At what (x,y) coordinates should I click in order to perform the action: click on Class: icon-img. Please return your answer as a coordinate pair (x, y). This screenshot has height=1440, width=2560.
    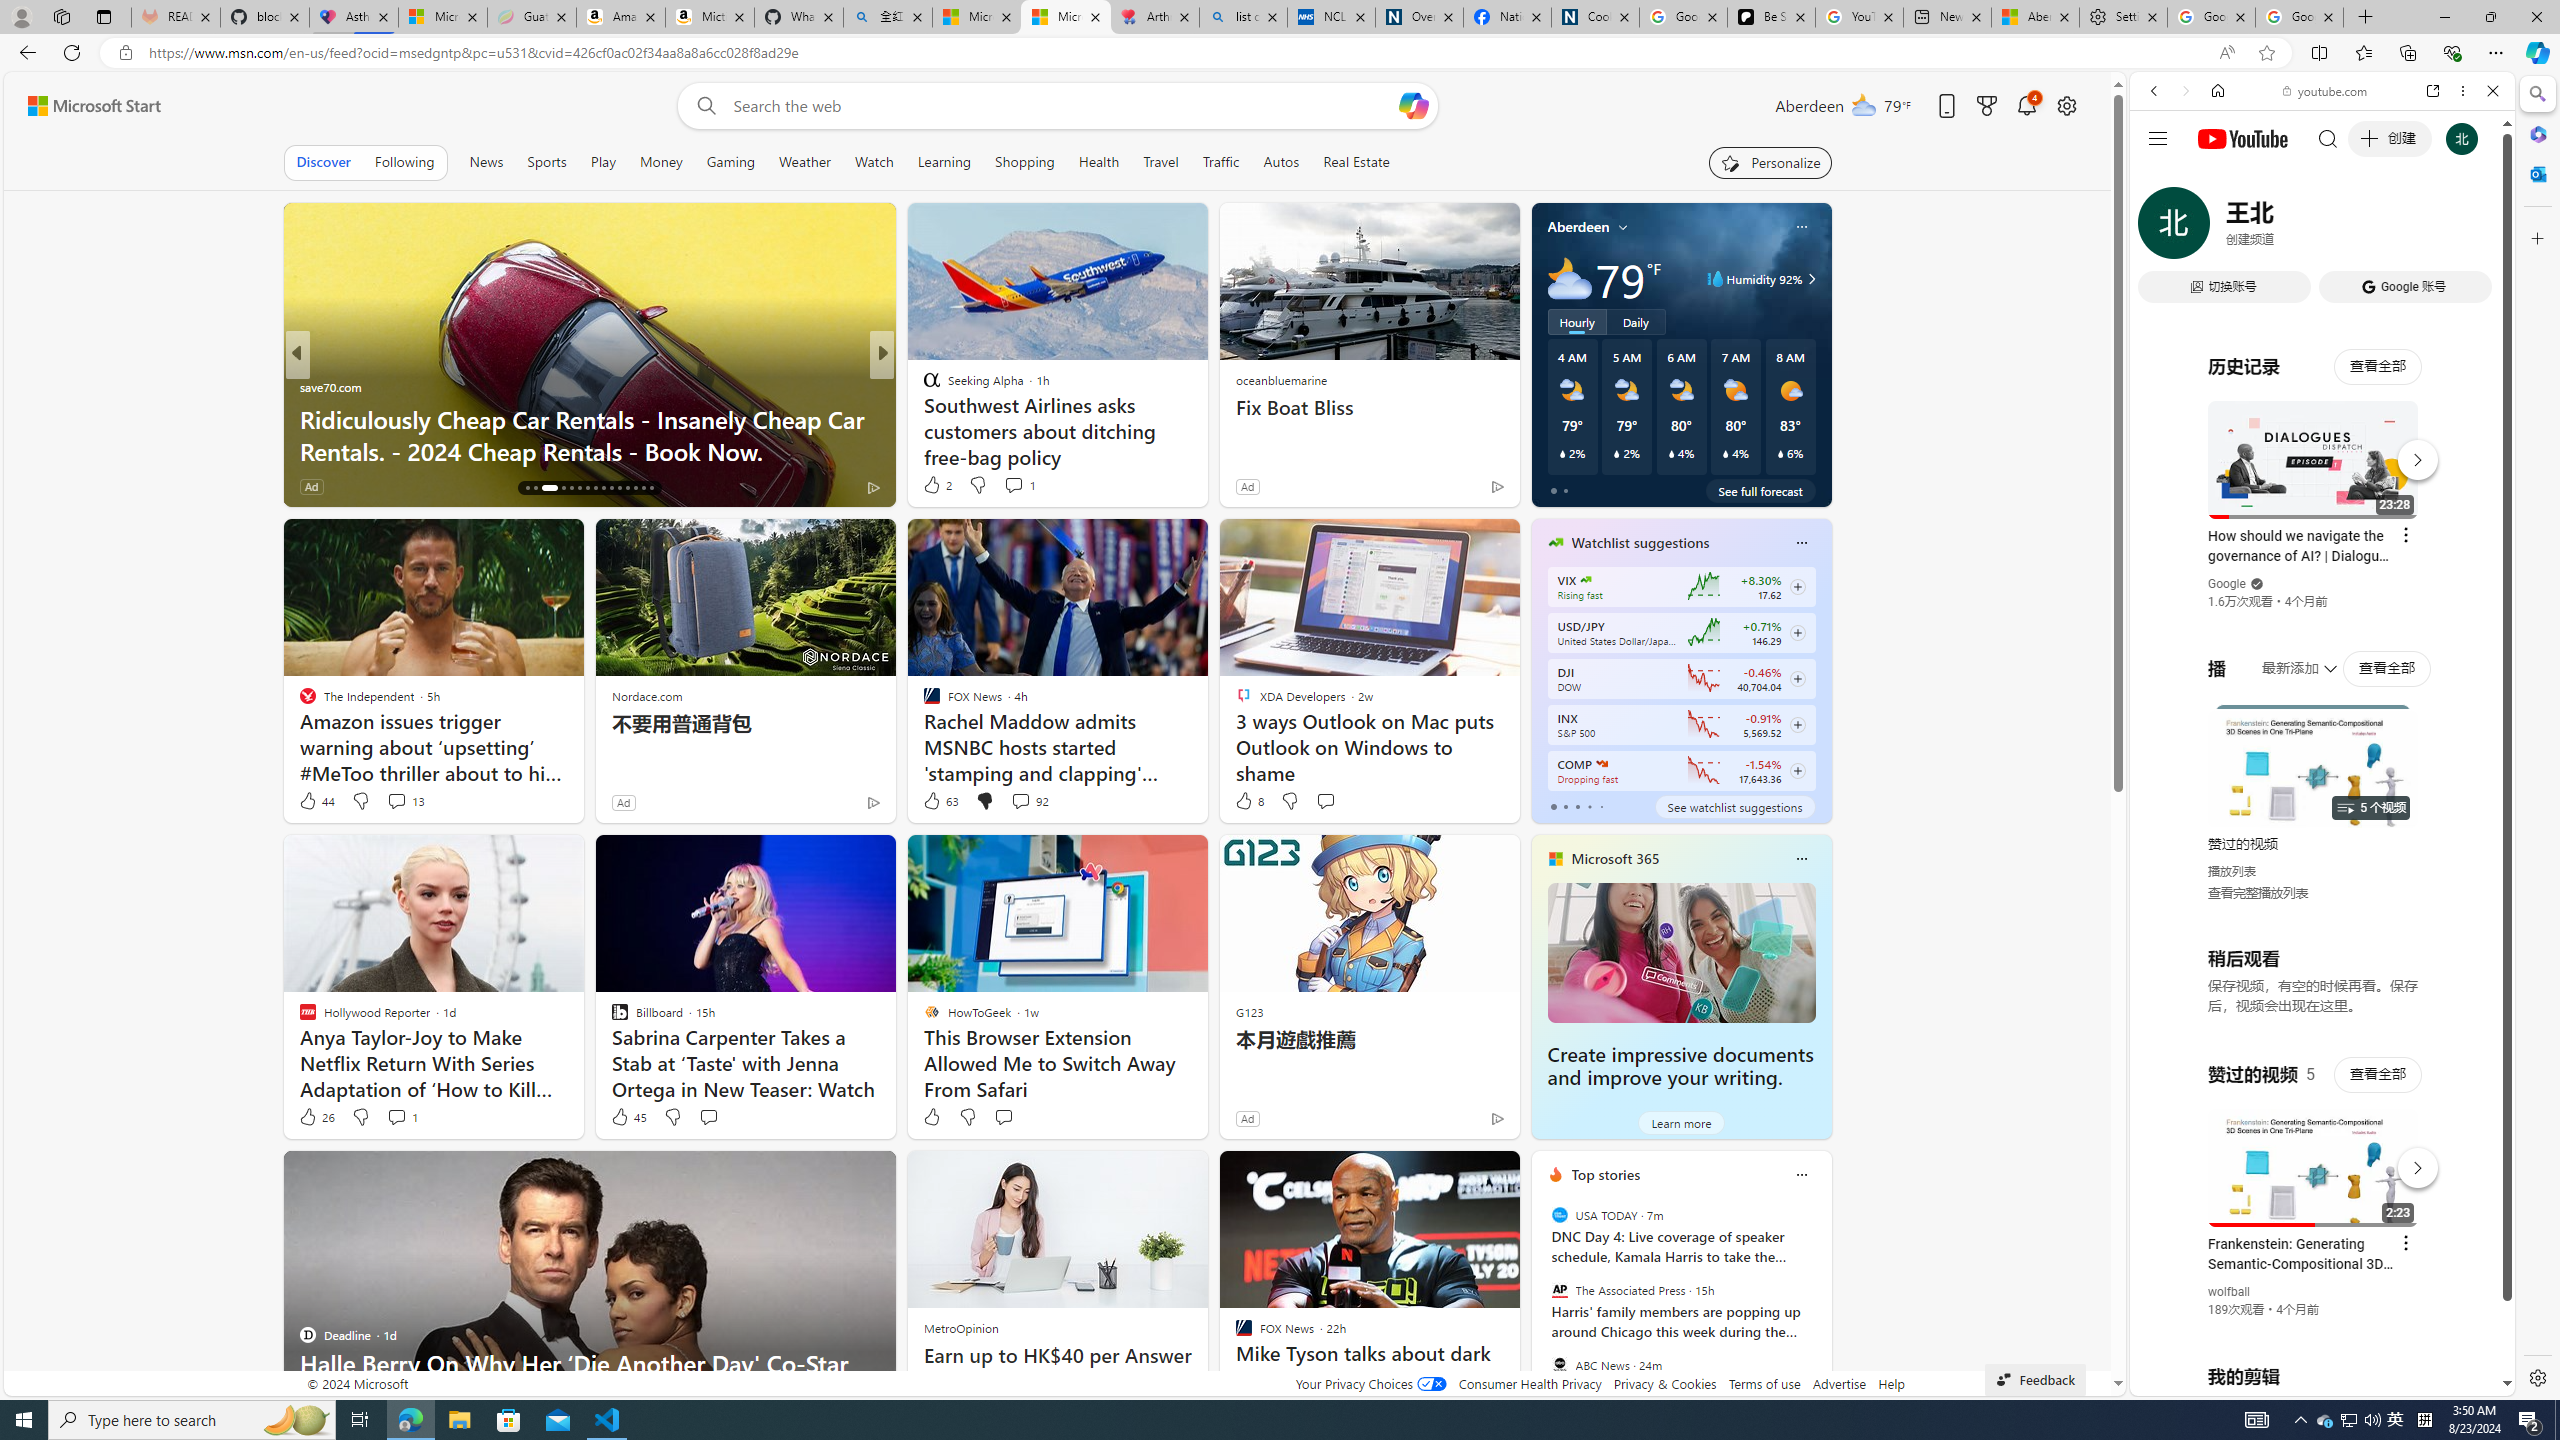
    Looking at the image, I should click on (1800, 1174).